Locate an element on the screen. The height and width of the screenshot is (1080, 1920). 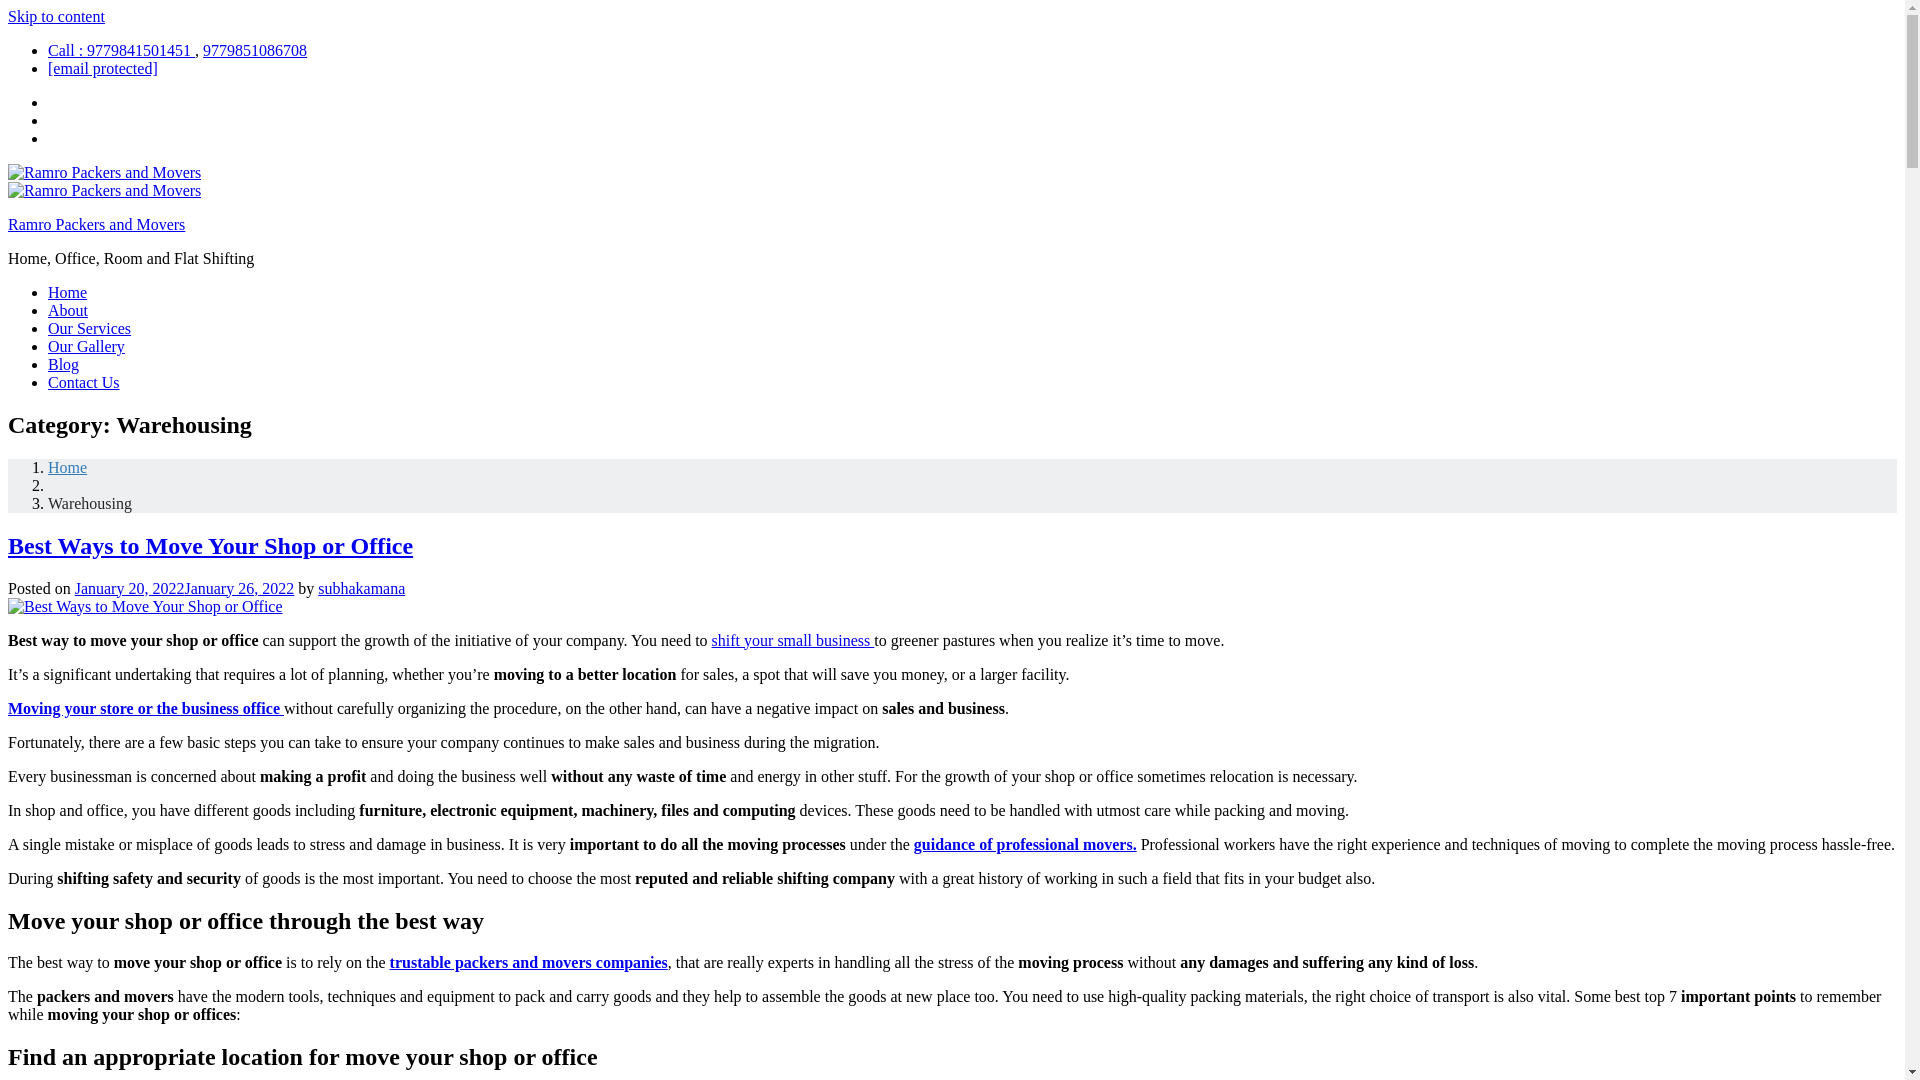
Our Gallery is located at coordinates (86, 346).